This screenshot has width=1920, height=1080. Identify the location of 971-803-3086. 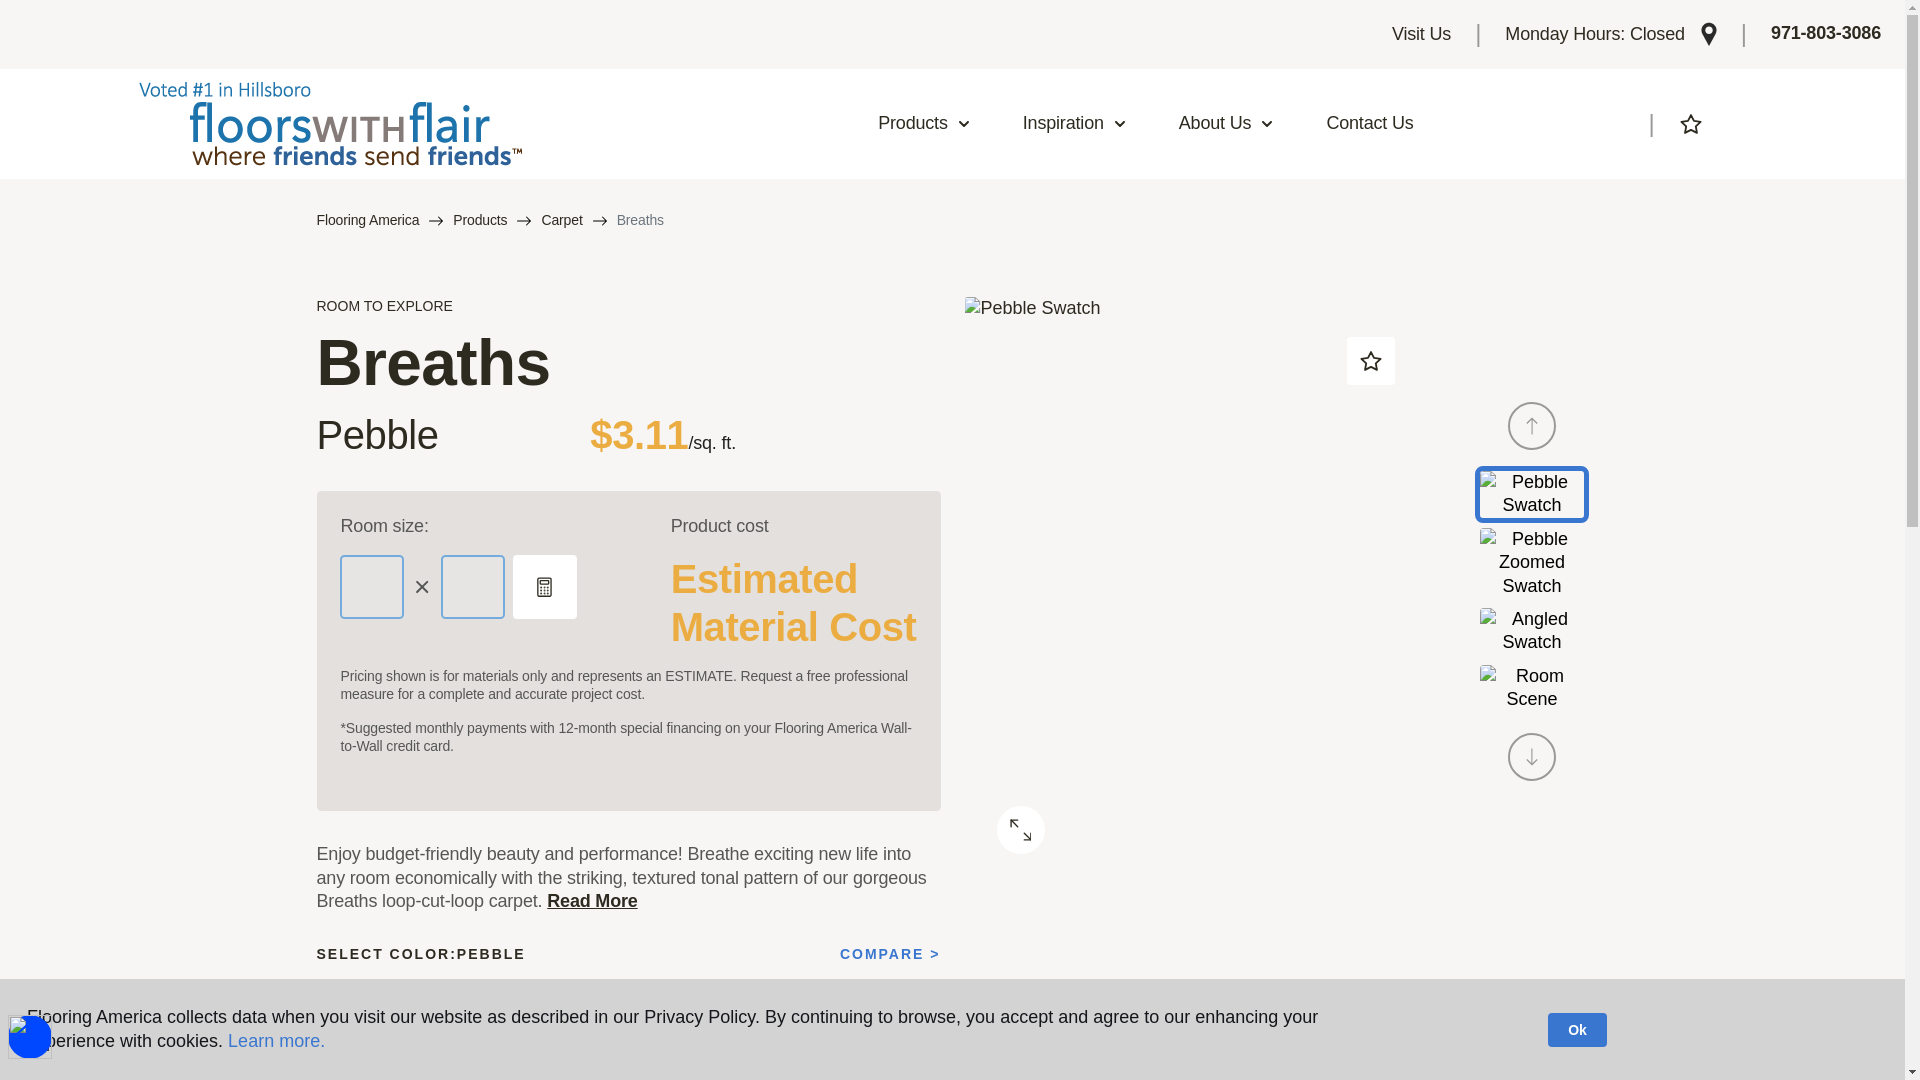
(1826, 34).